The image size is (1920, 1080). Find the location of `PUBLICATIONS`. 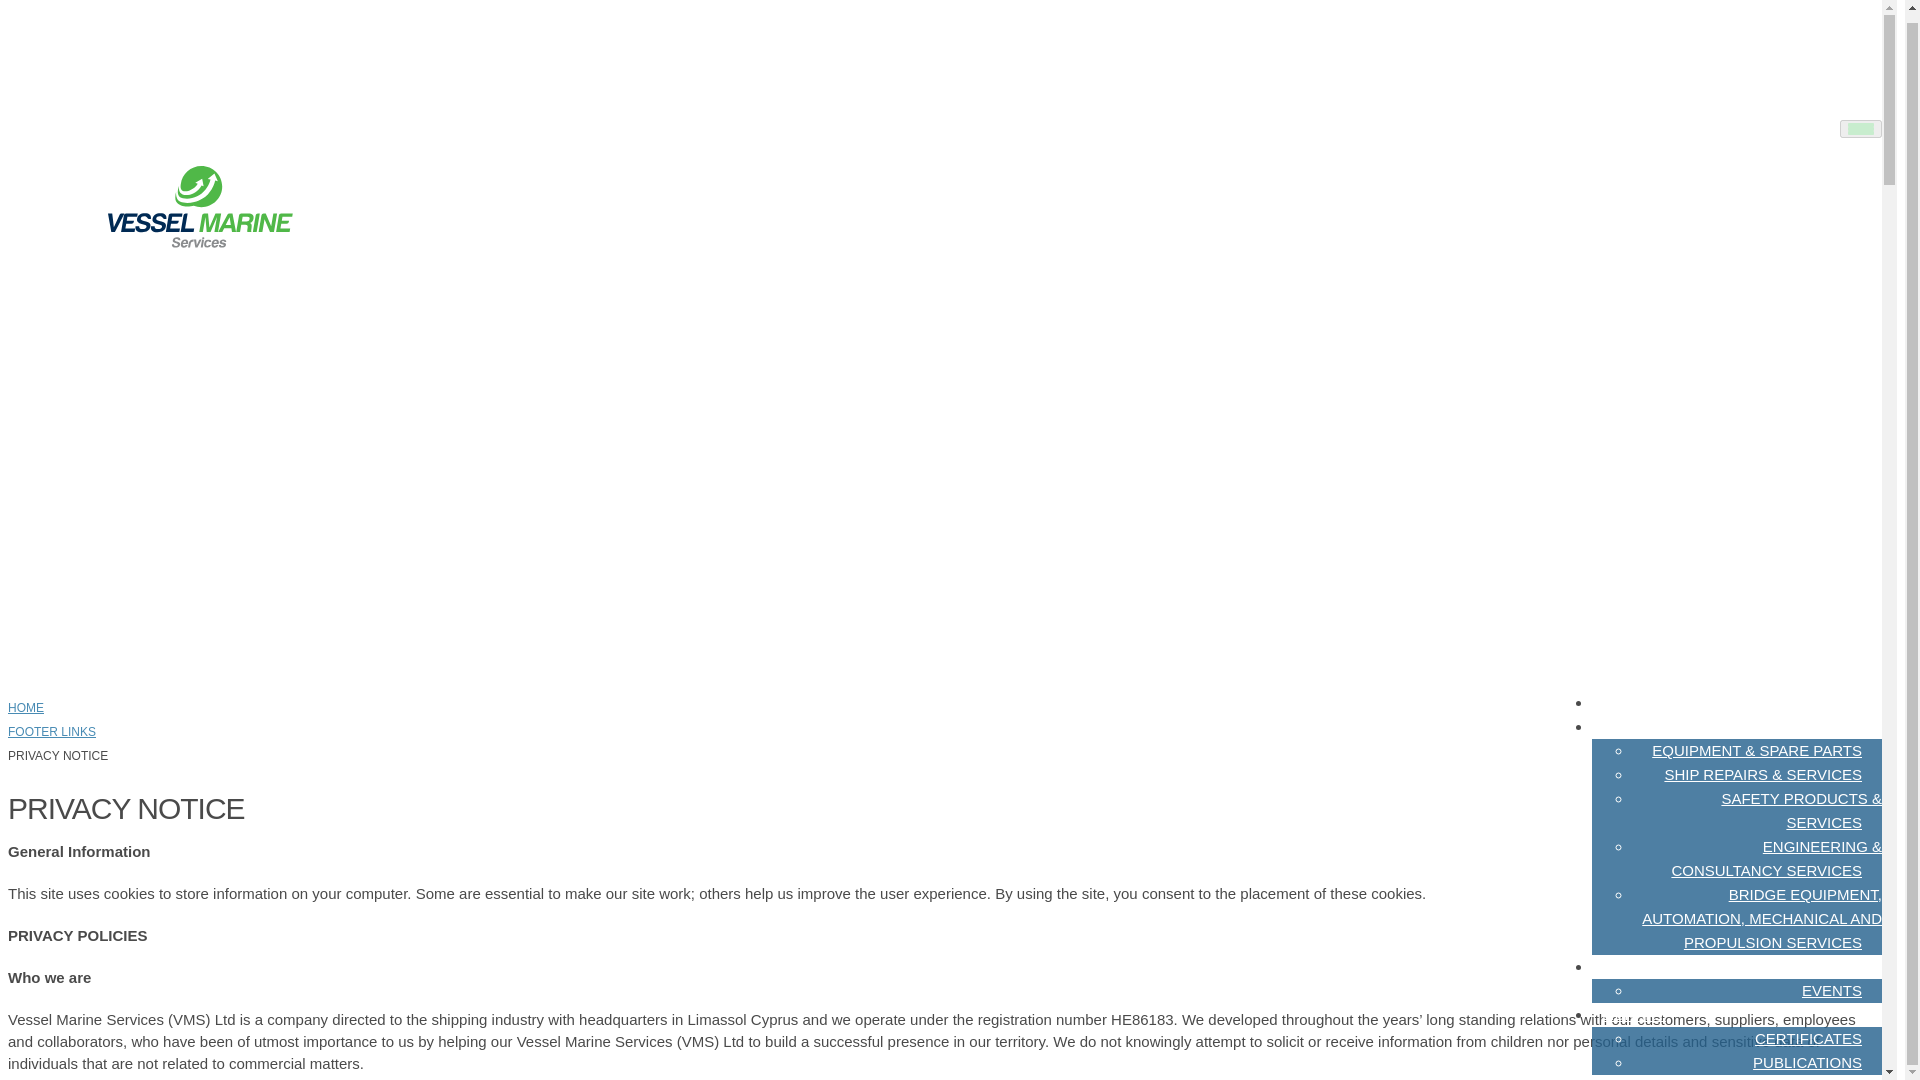

PUBLICATIONS is located at coordinates (1807, 1062).